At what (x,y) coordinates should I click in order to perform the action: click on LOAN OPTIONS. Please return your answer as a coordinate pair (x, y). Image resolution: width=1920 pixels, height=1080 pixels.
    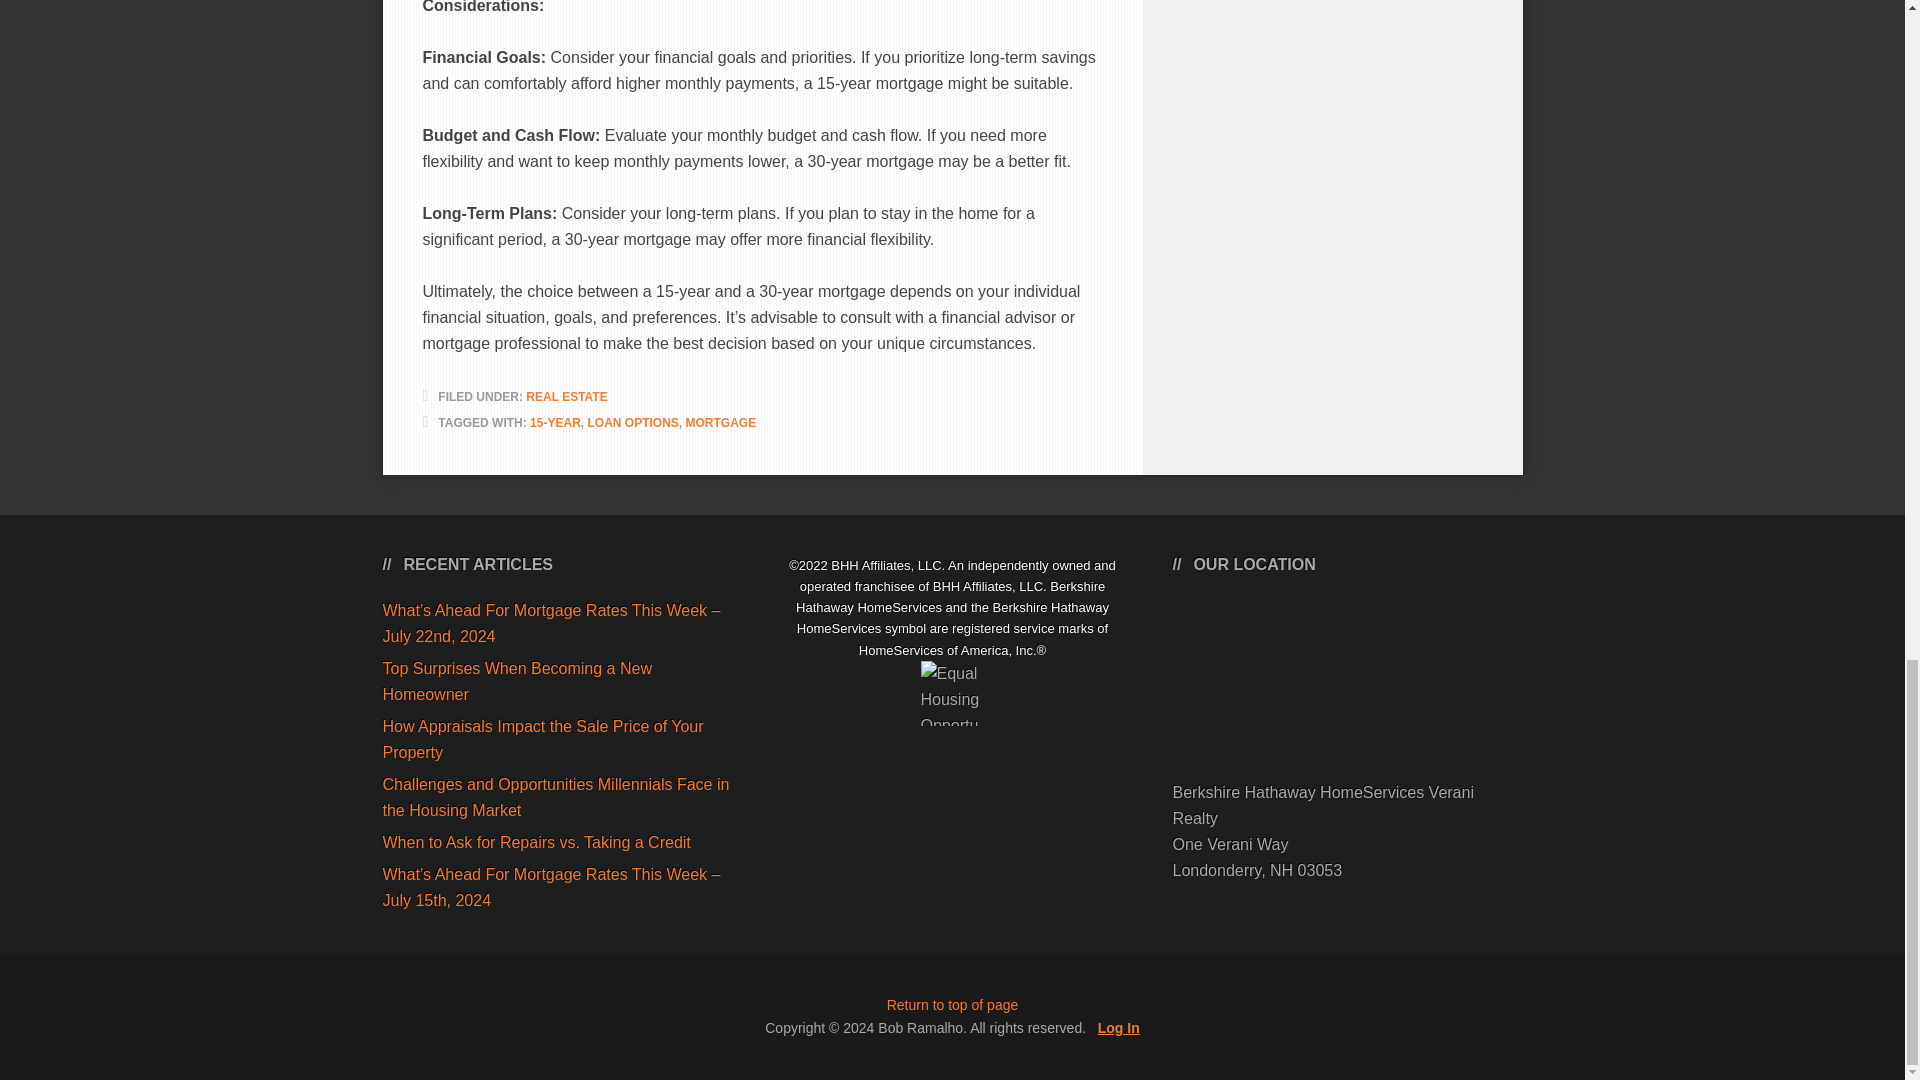
    Looking at the image, I should click on (632, 422).